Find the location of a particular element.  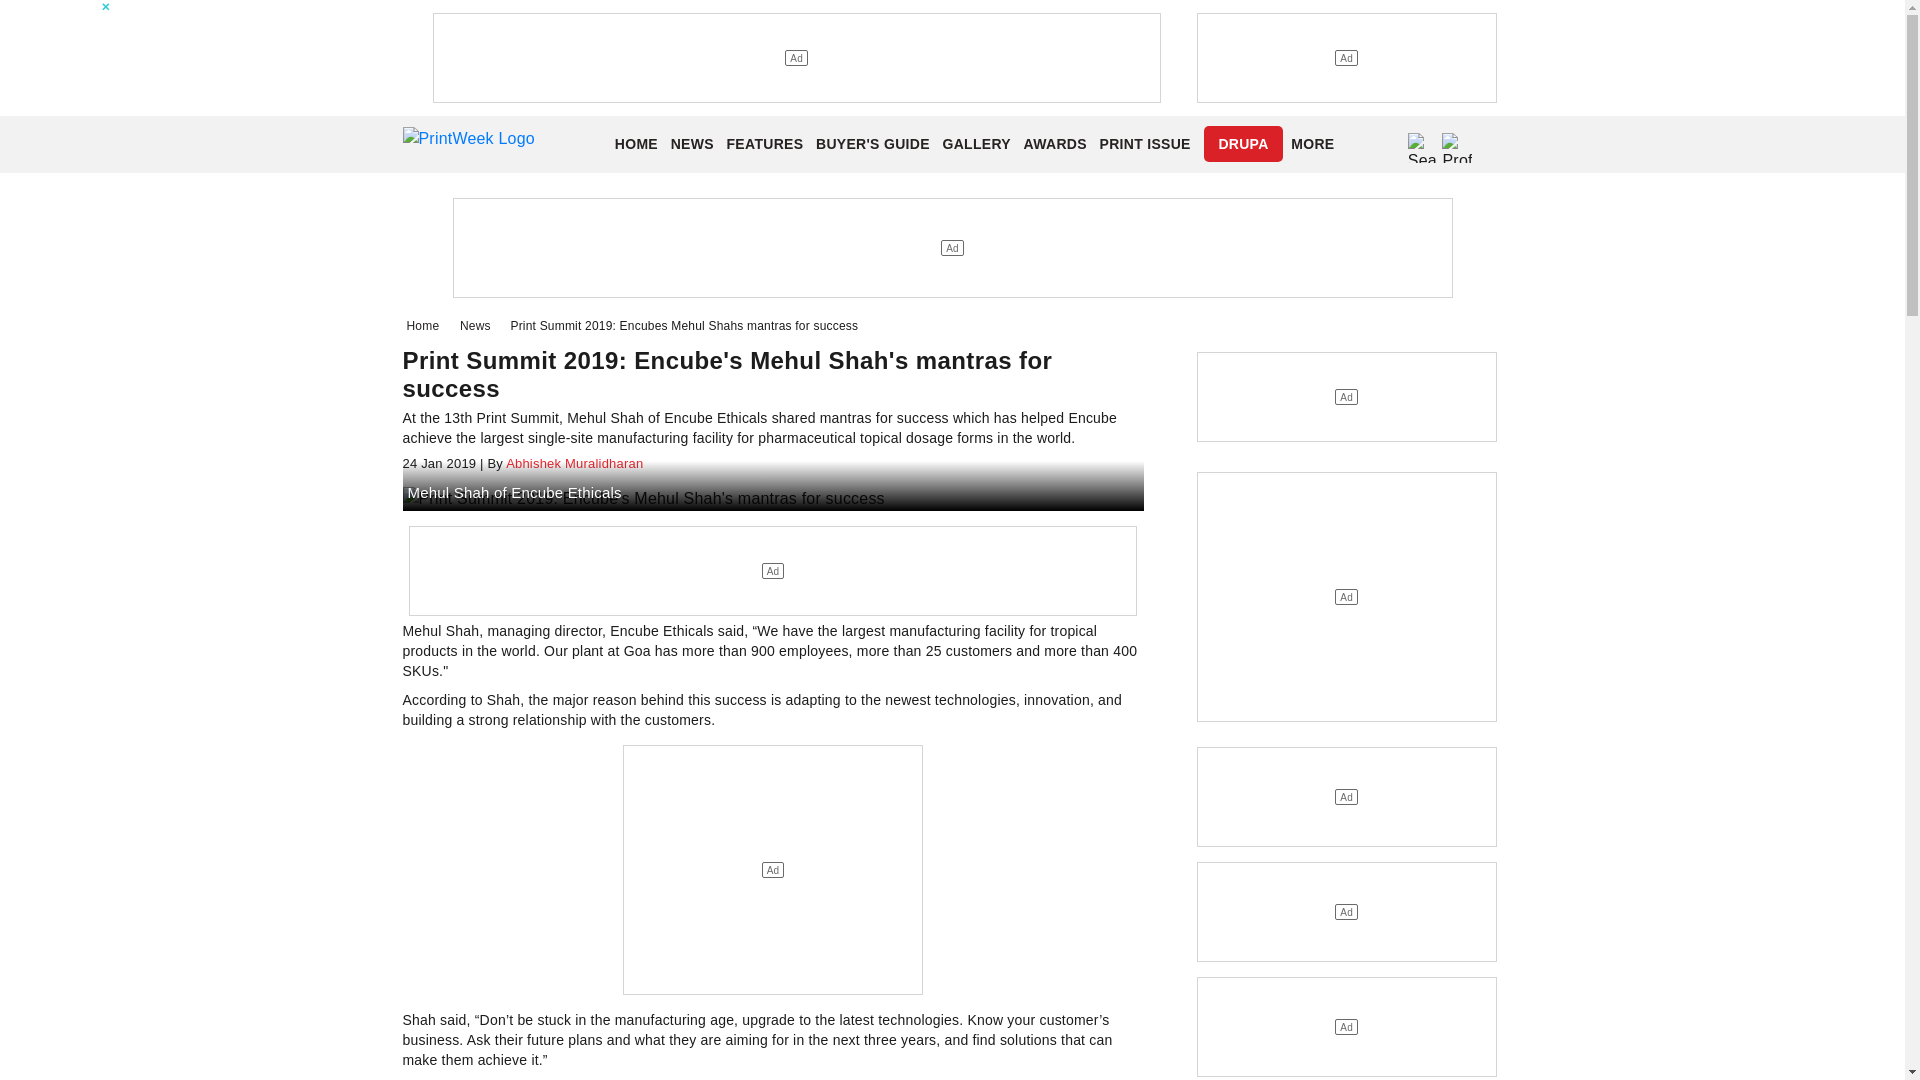

MORE is located at coordinates (1312, 144).